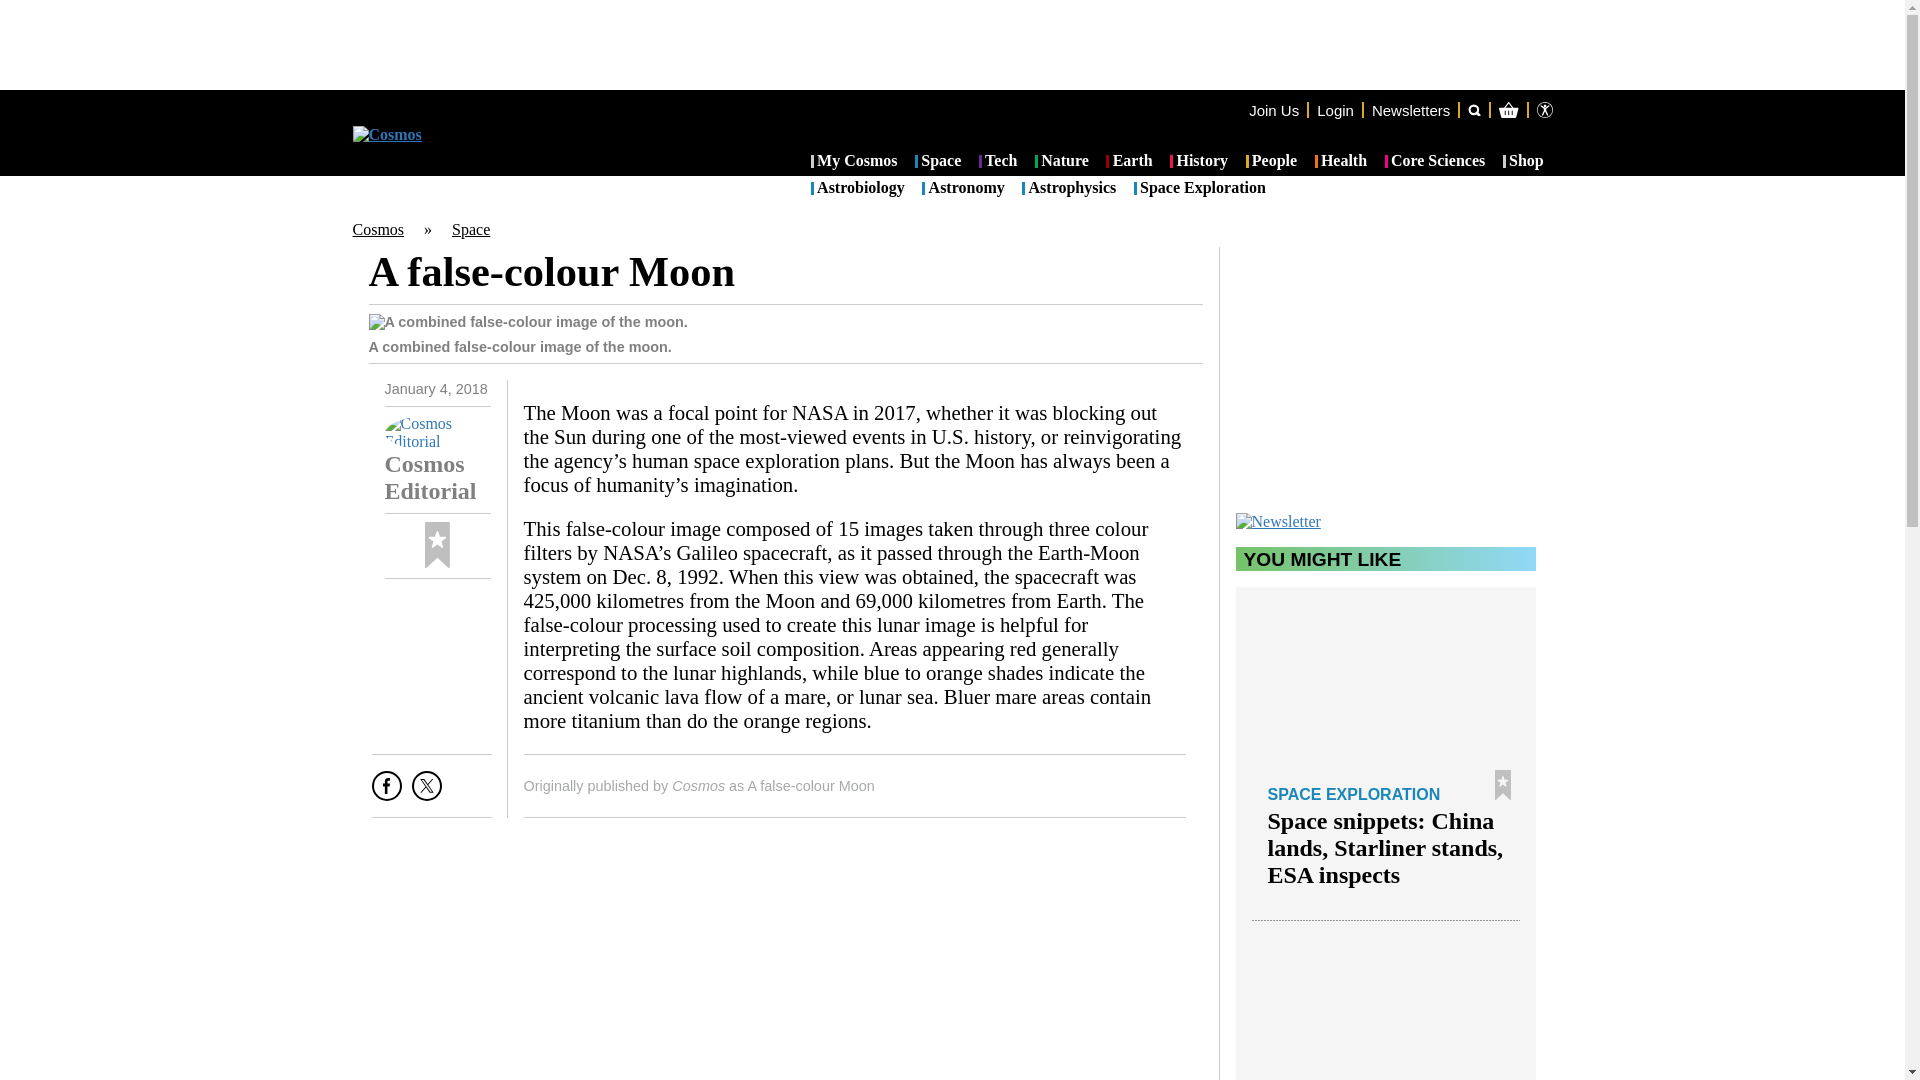  What do you see at coordinates (998, 162) in the screenshot?
I see `Tech` at bounding box center [998, 162].